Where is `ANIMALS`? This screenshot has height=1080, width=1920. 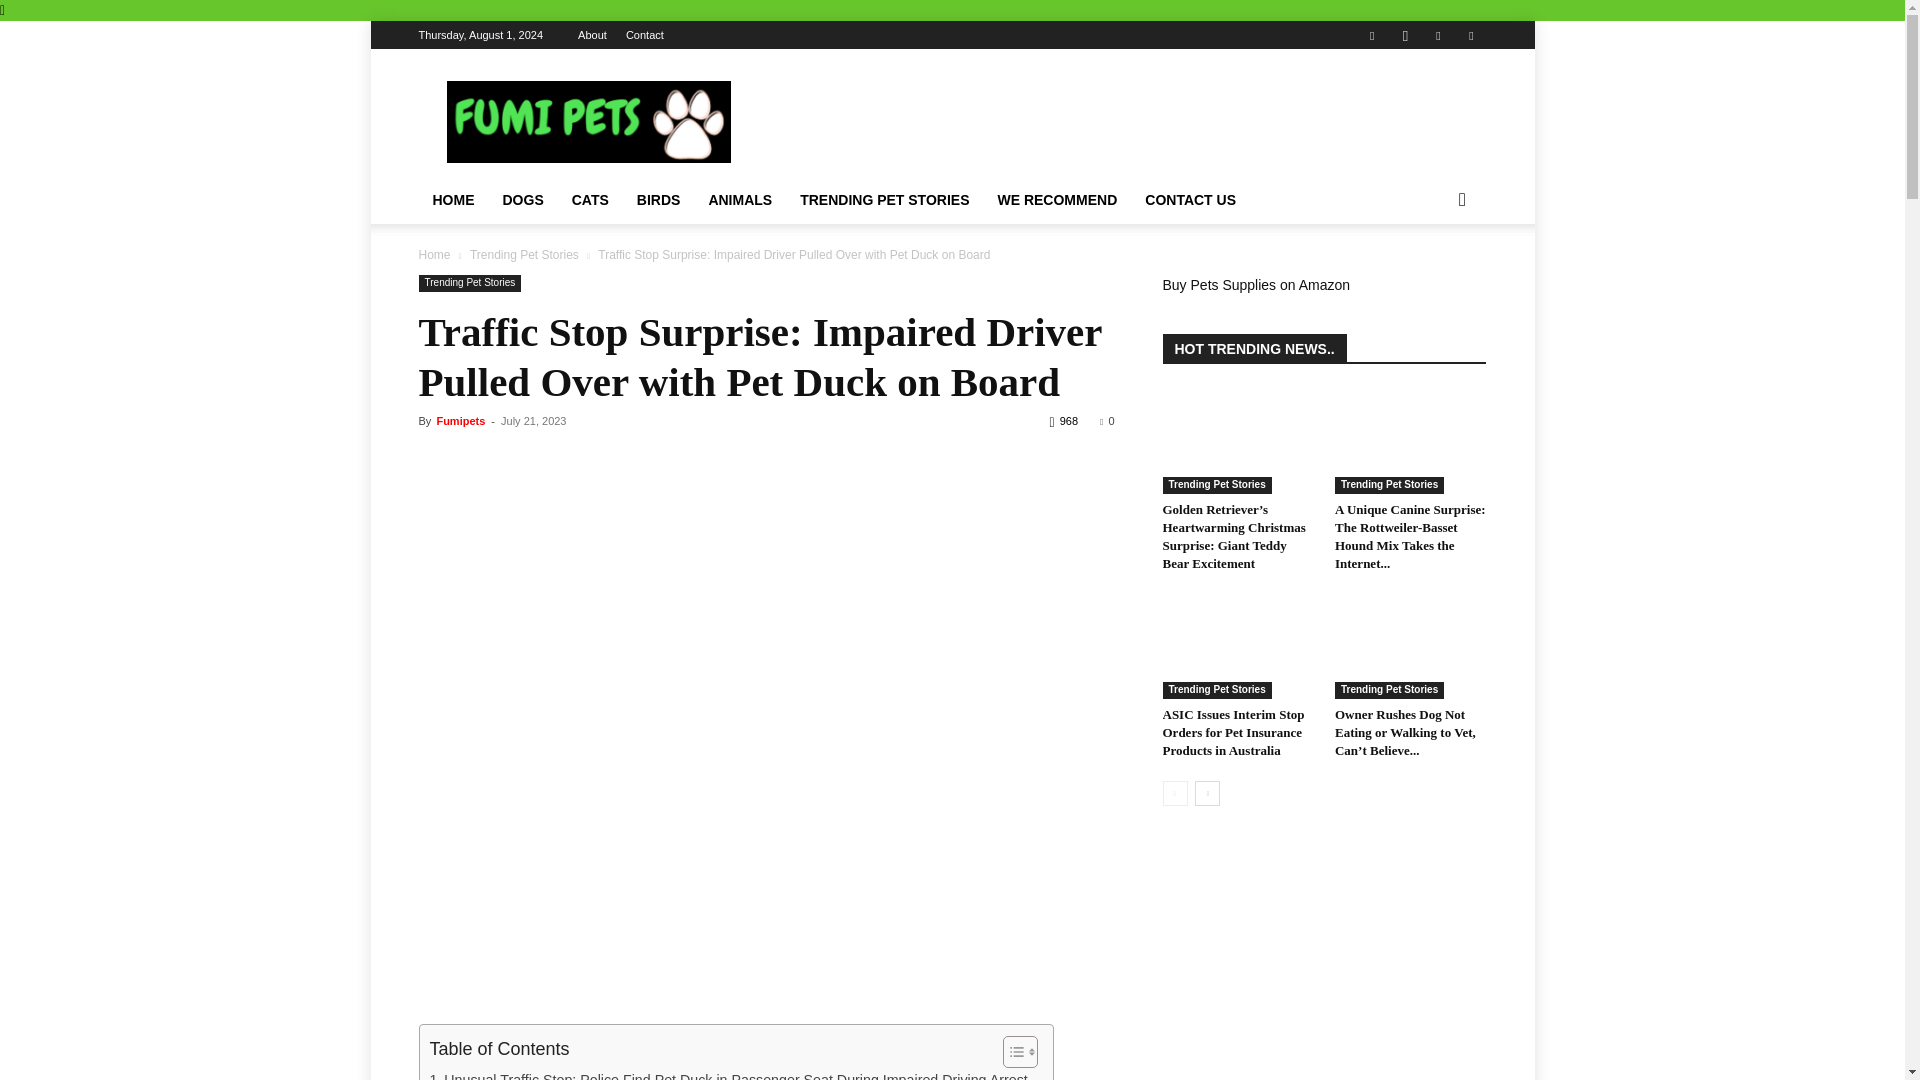
ANIMALS is located at coordinates (739, 200).